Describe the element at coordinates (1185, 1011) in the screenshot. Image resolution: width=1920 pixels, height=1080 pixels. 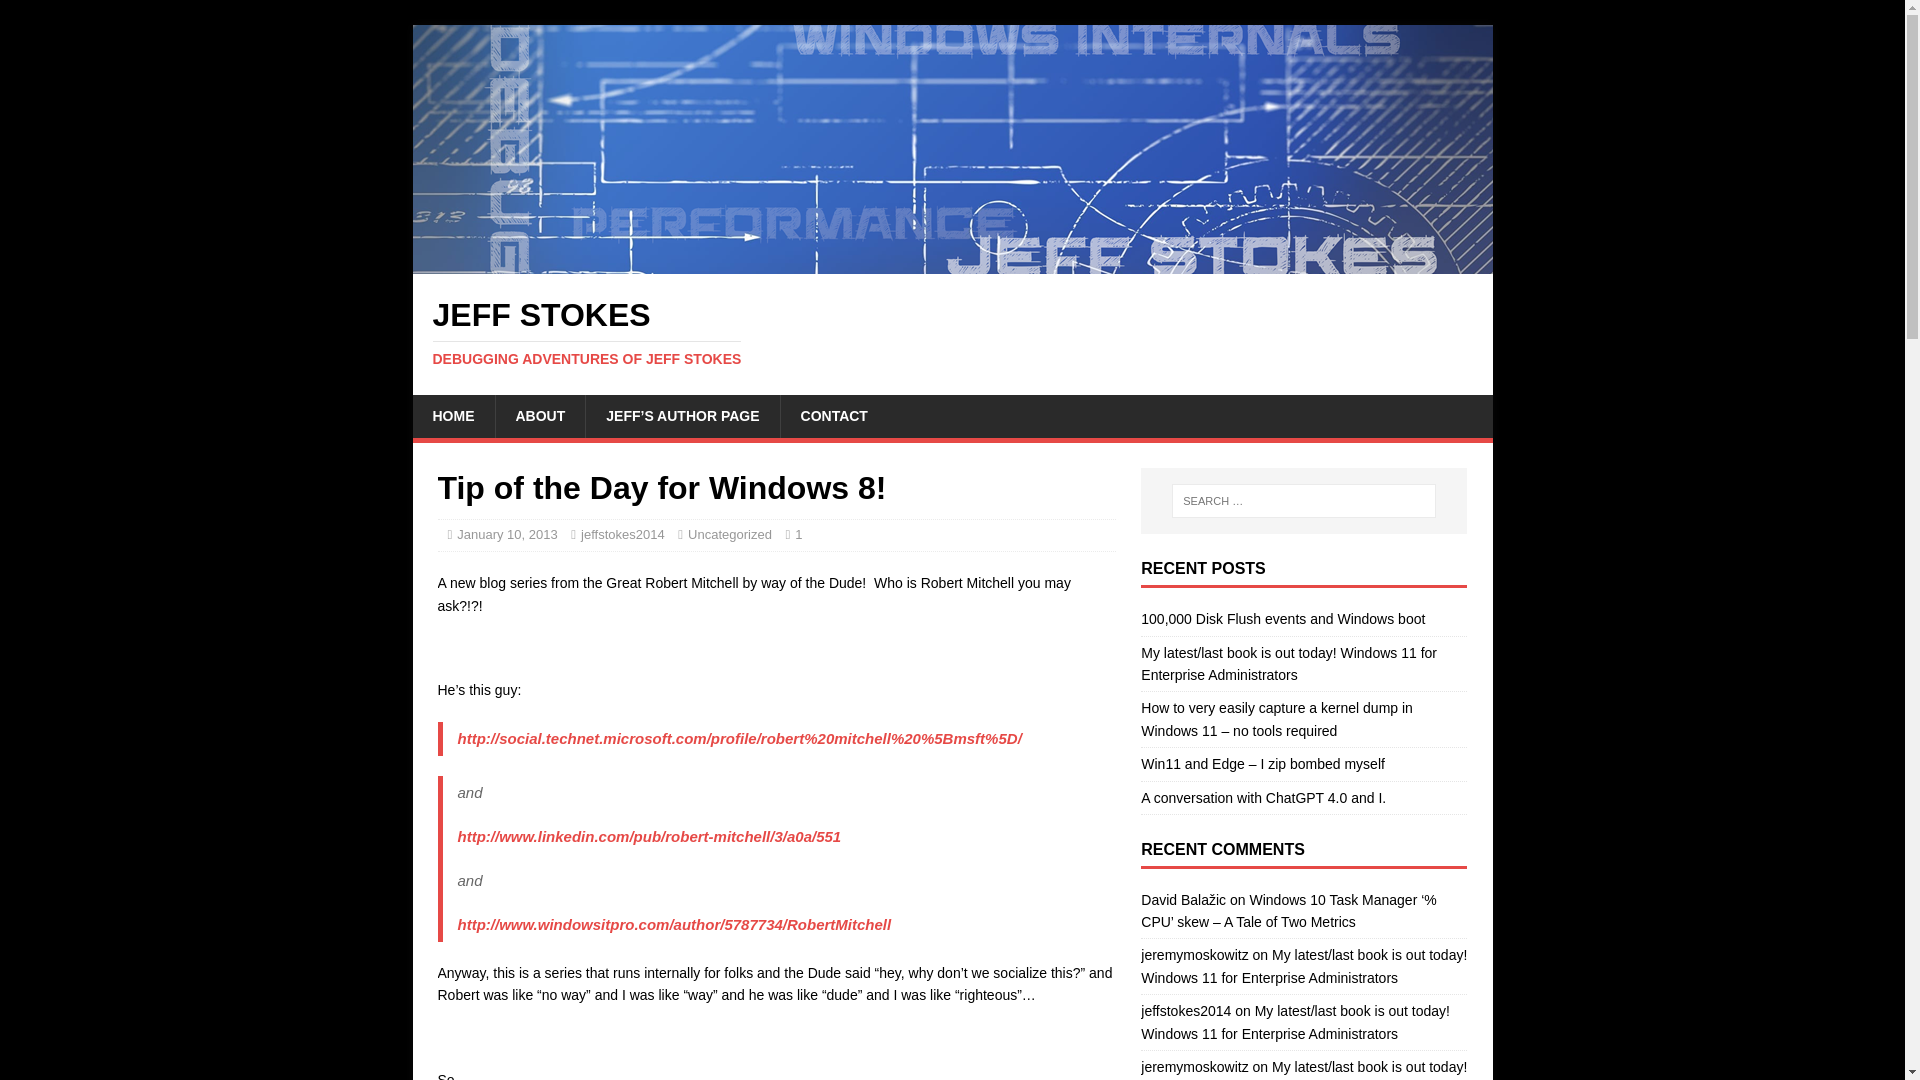
I see `jeffstokes2014` at that location.